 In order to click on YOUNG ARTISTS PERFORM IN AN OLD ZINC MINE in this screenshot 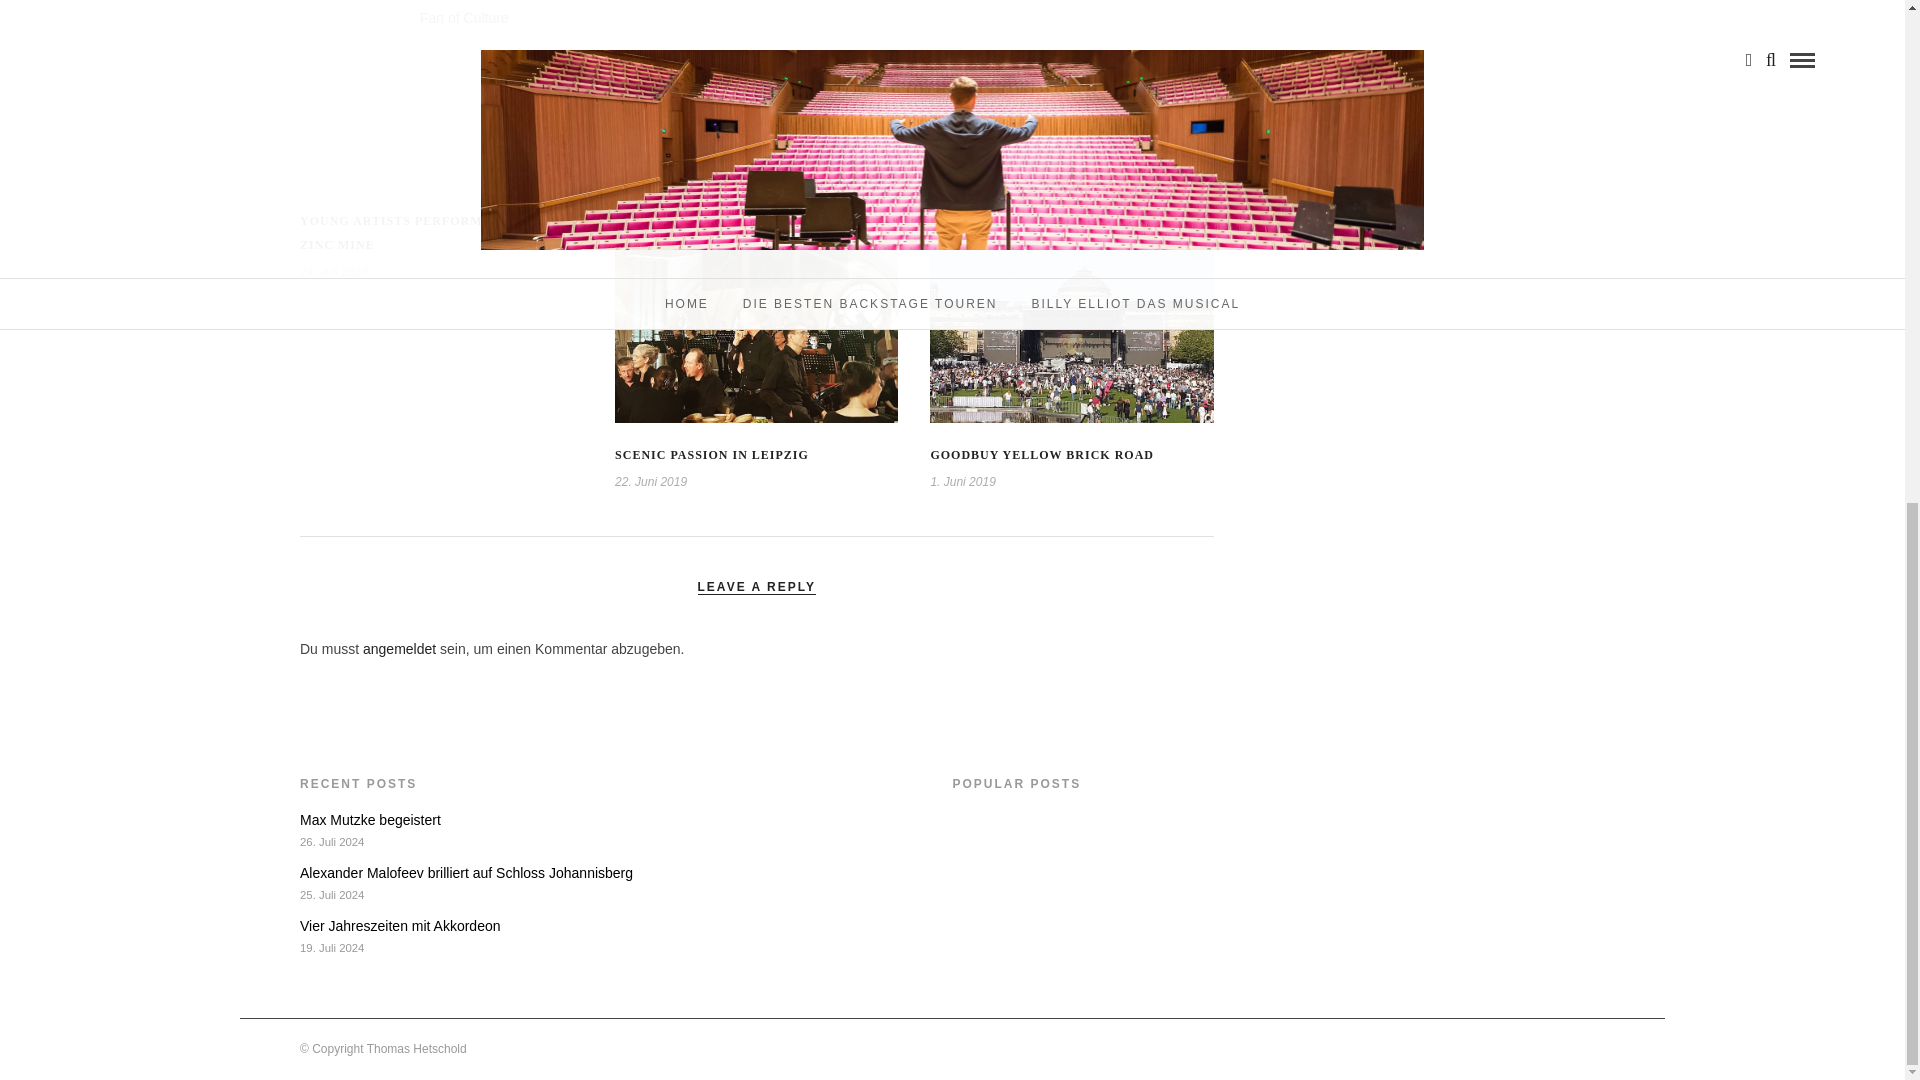, I will do `click(428, 232)`.